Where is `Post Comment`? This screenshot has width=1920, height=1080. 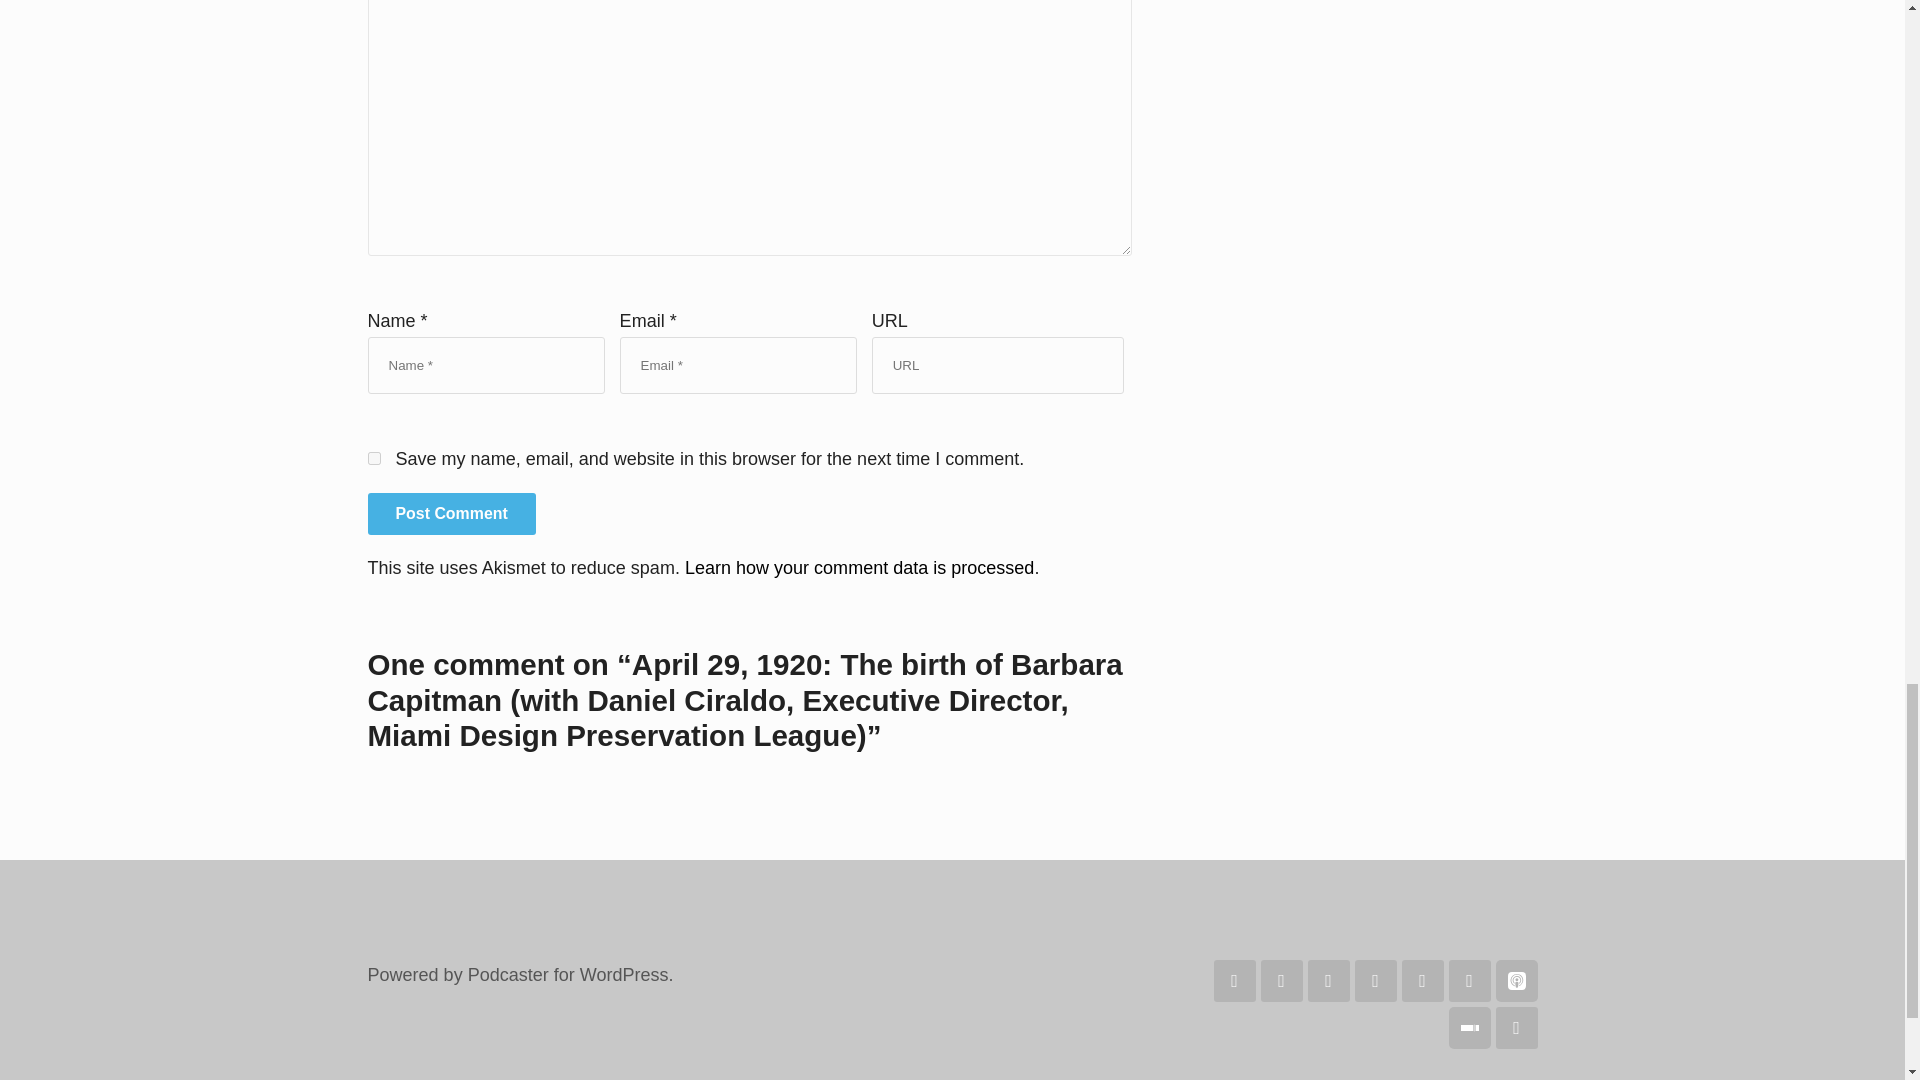 Post Comment is located at coordinates (452, 513).